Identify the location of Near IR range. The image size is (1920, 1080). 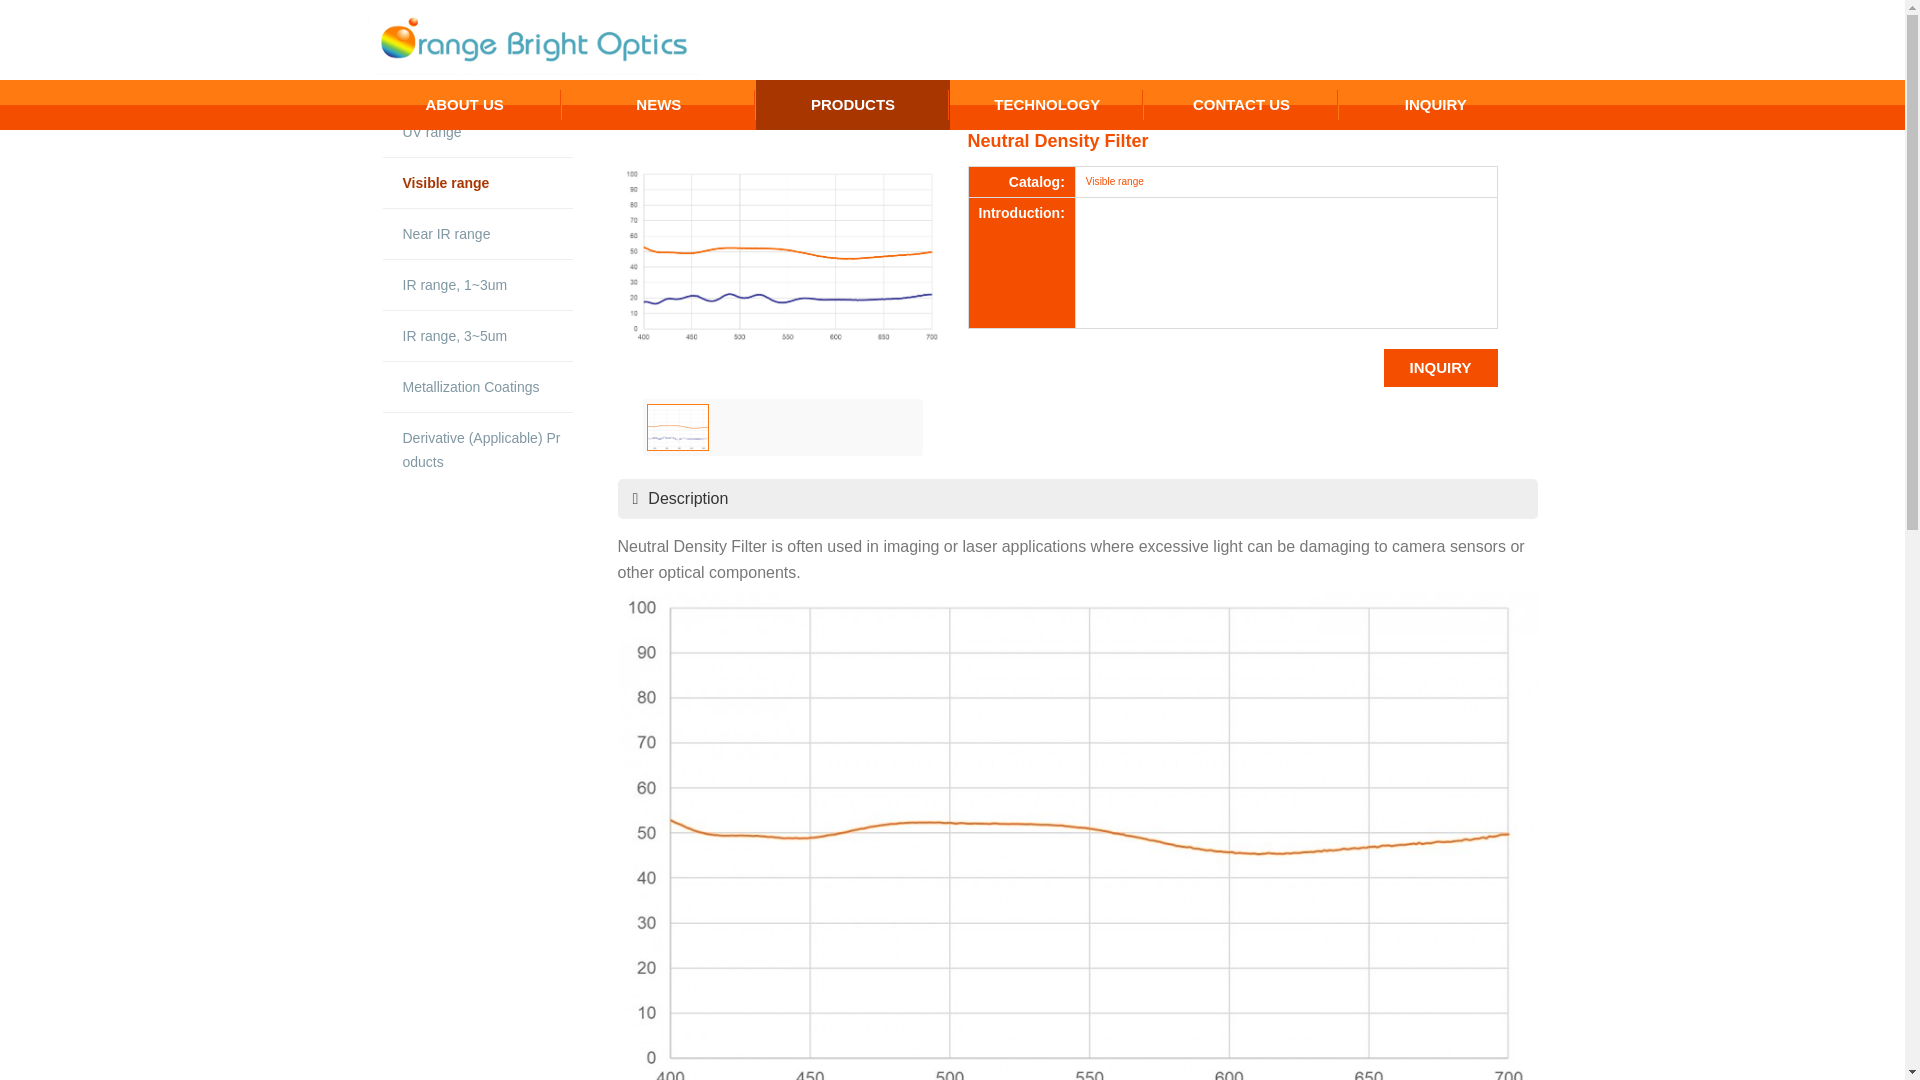
(853, 104).